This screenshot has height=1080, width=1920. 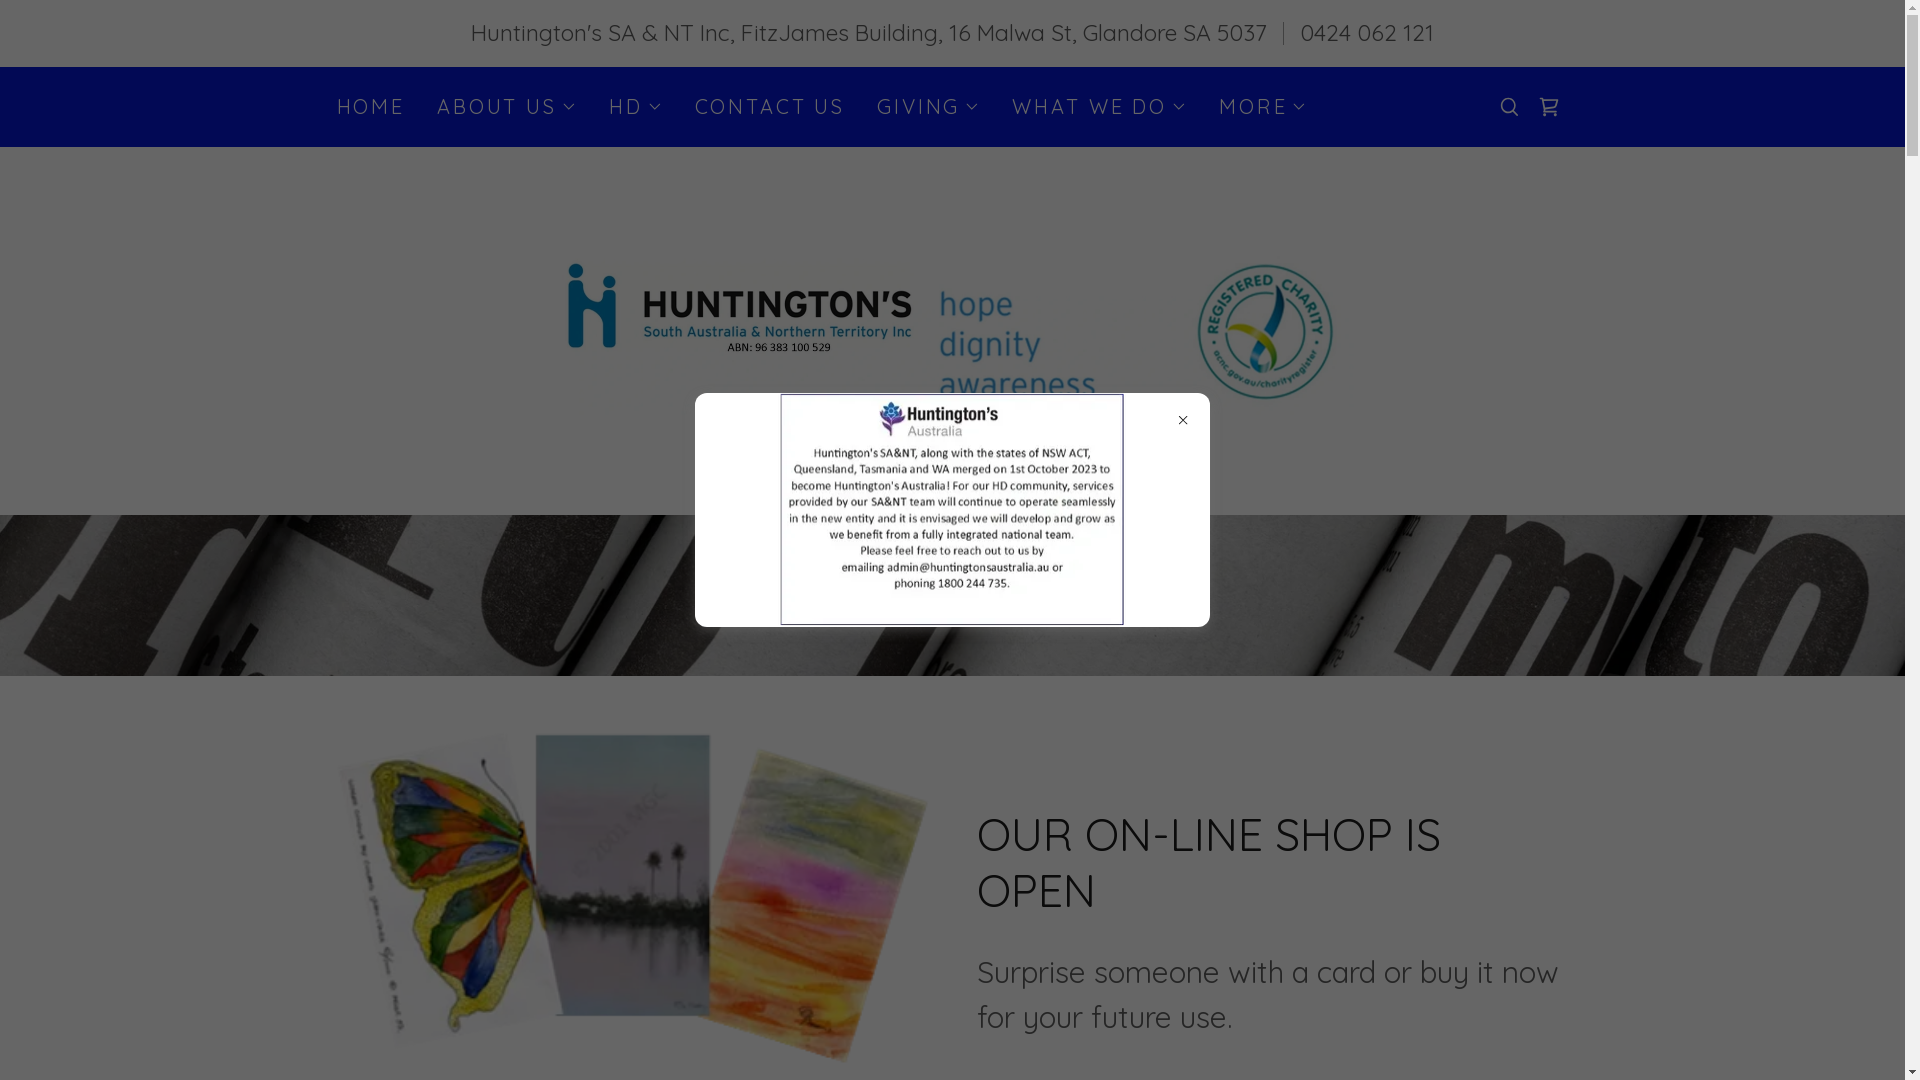 I want to click on 0424 062 121, so click(x=1367, y=32).